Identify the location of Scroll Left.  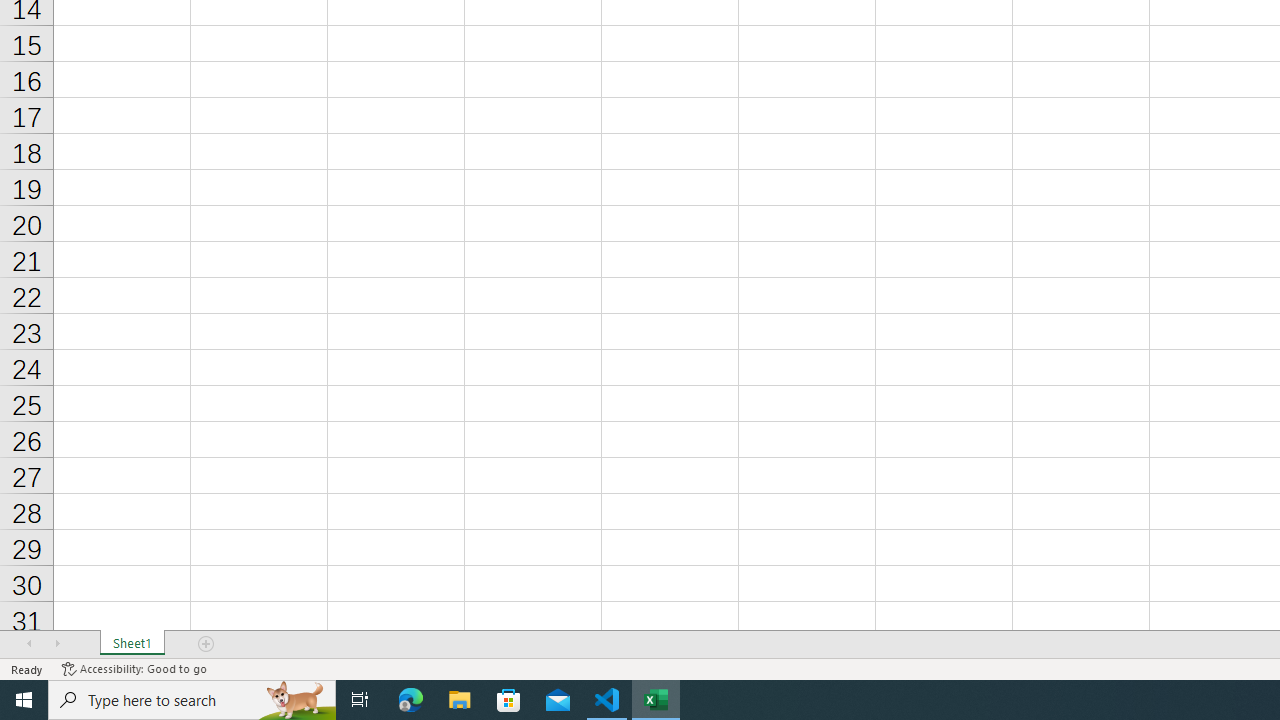
(29, 644).